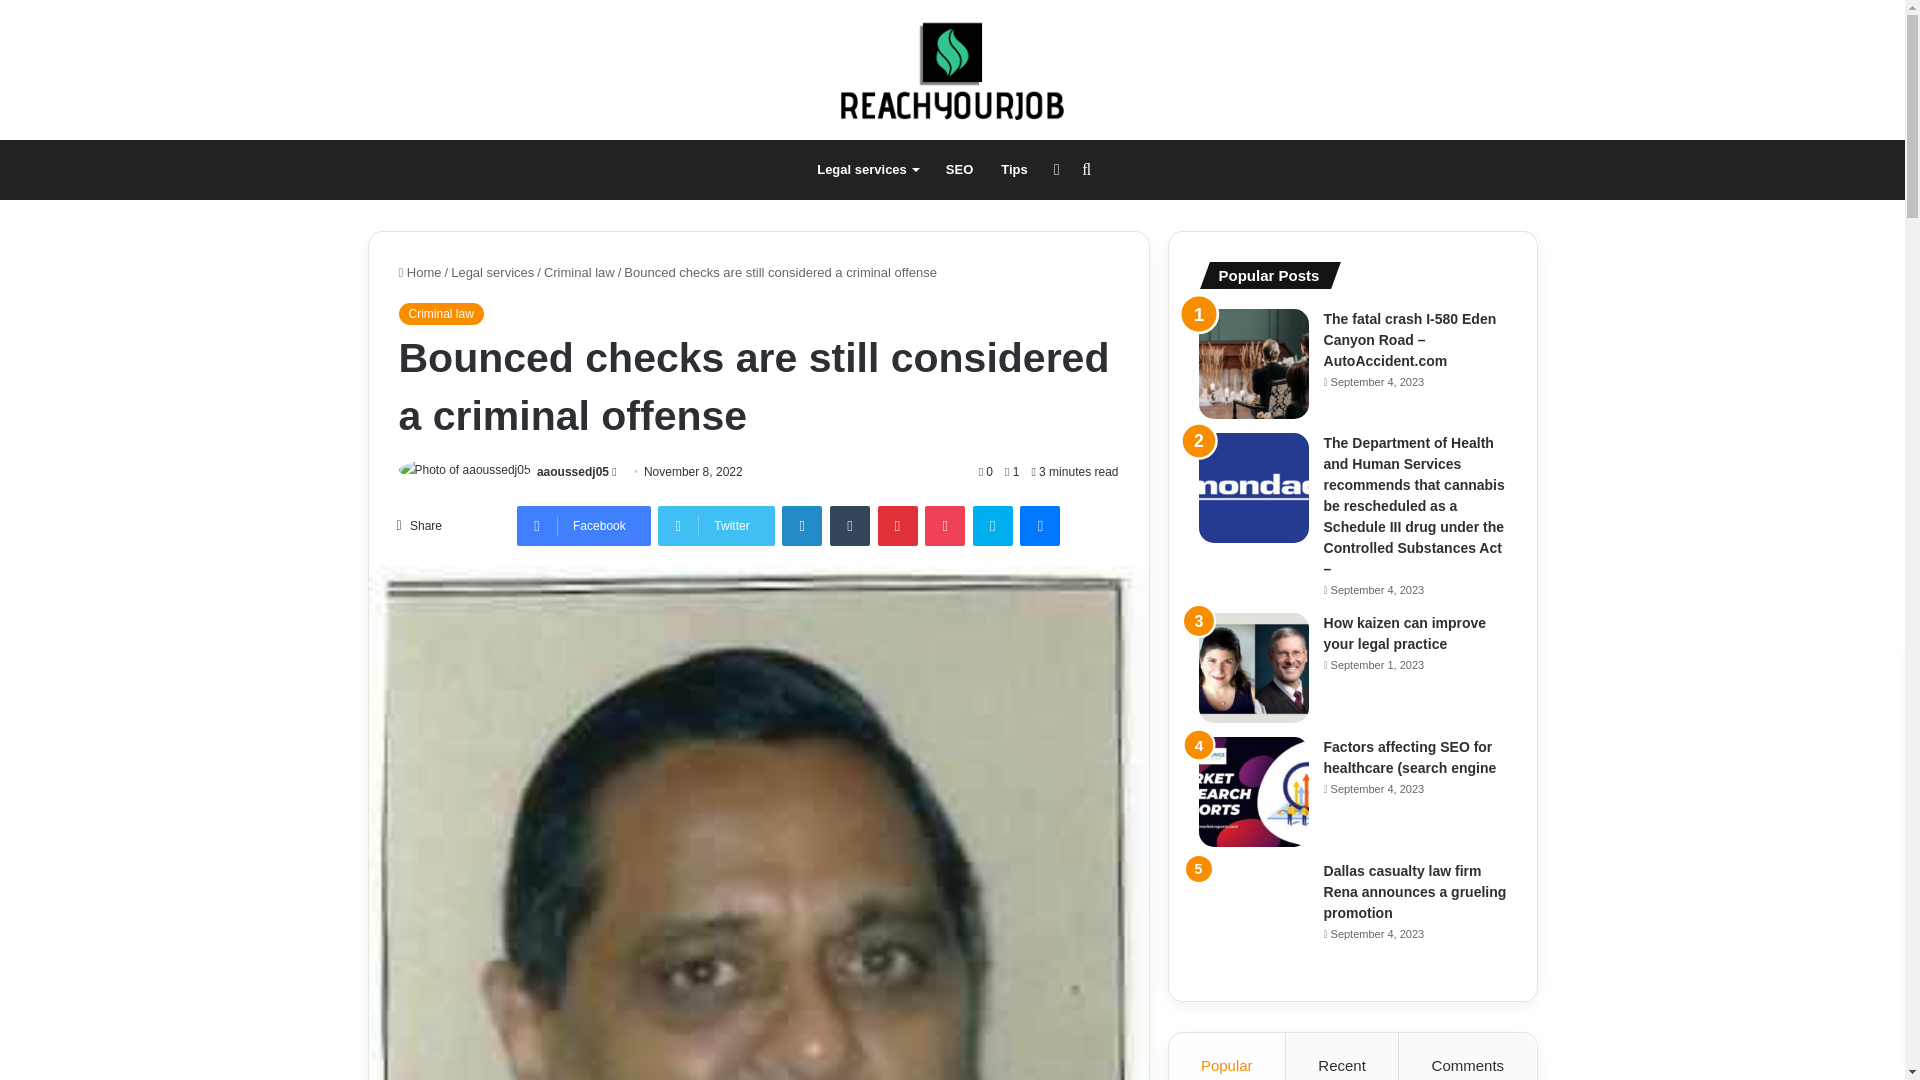  I want to click on Criminal law, so click(440, 314).